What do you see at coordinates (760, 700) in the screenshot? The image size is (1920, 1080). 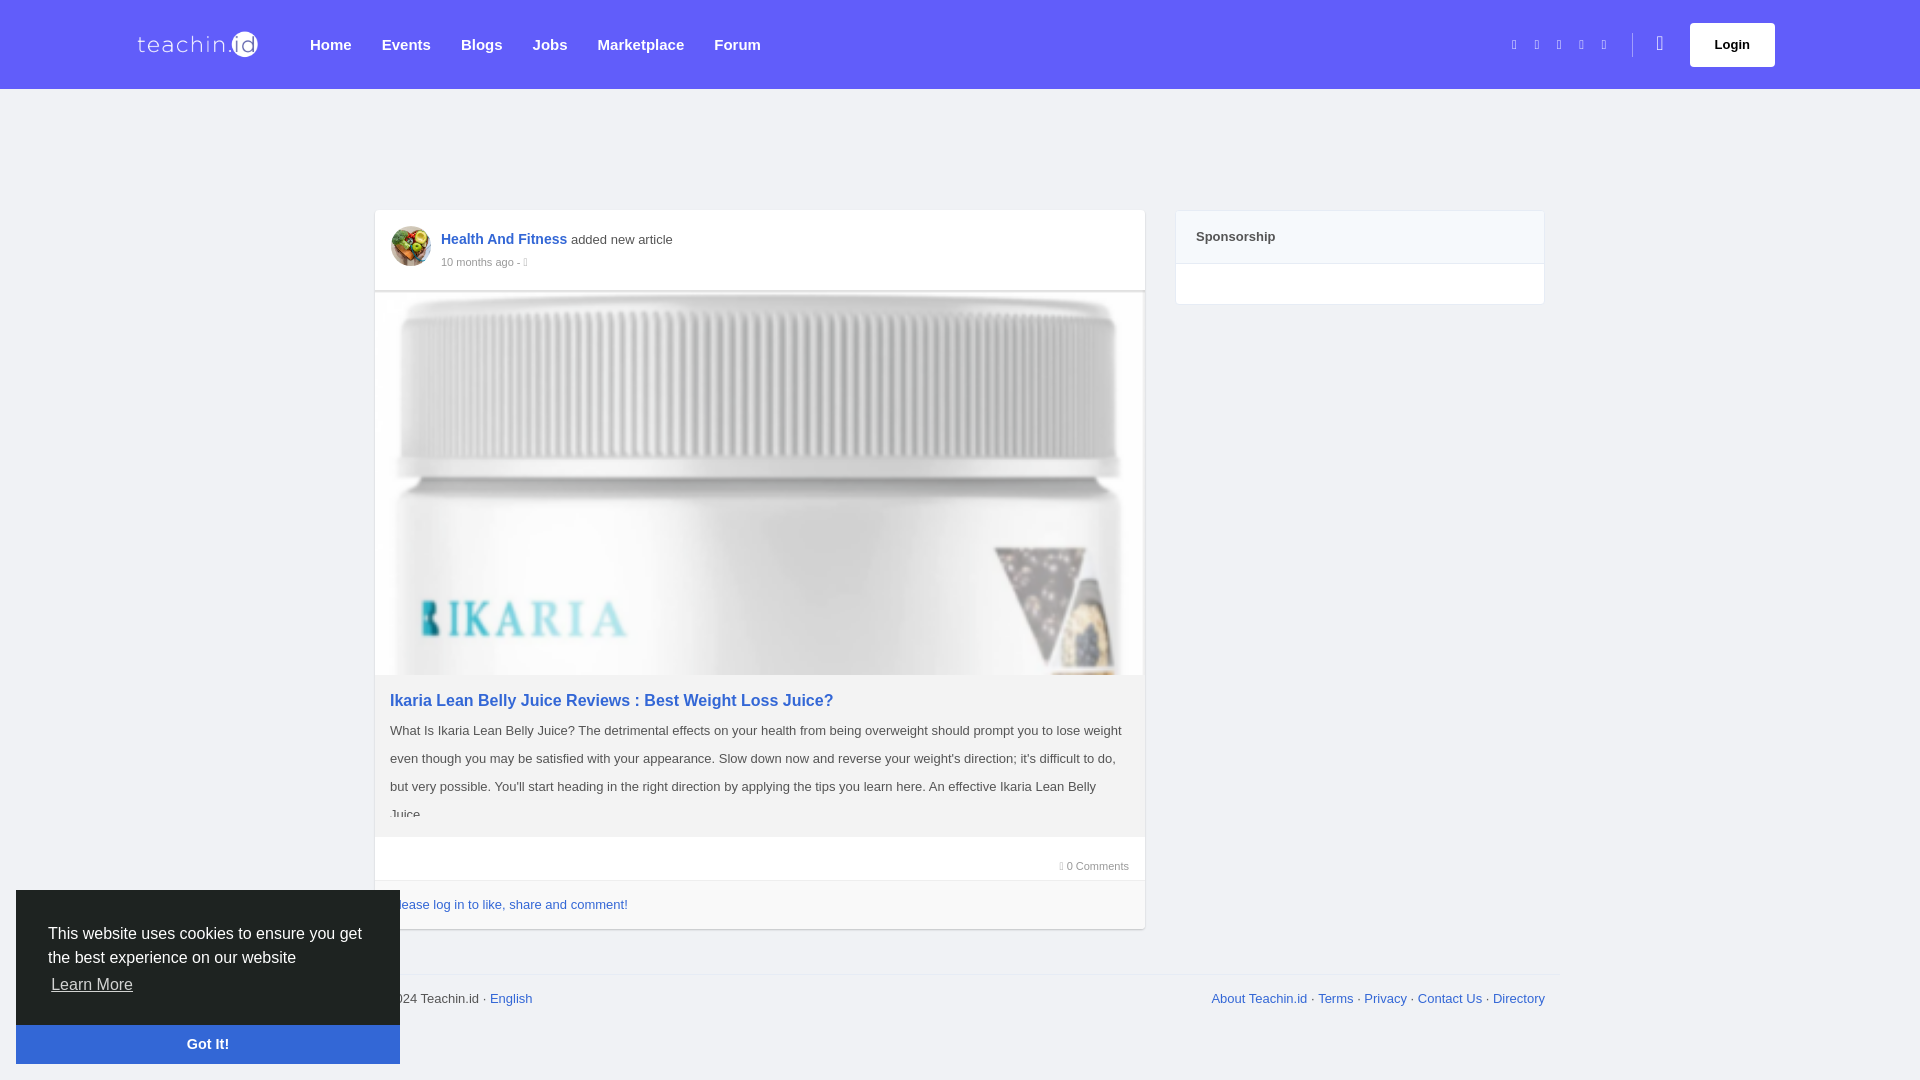 I see `Ikaria Lean Belly Juice Reviews : Best Weight Loss Juice?` at bounding box center [760, 700].